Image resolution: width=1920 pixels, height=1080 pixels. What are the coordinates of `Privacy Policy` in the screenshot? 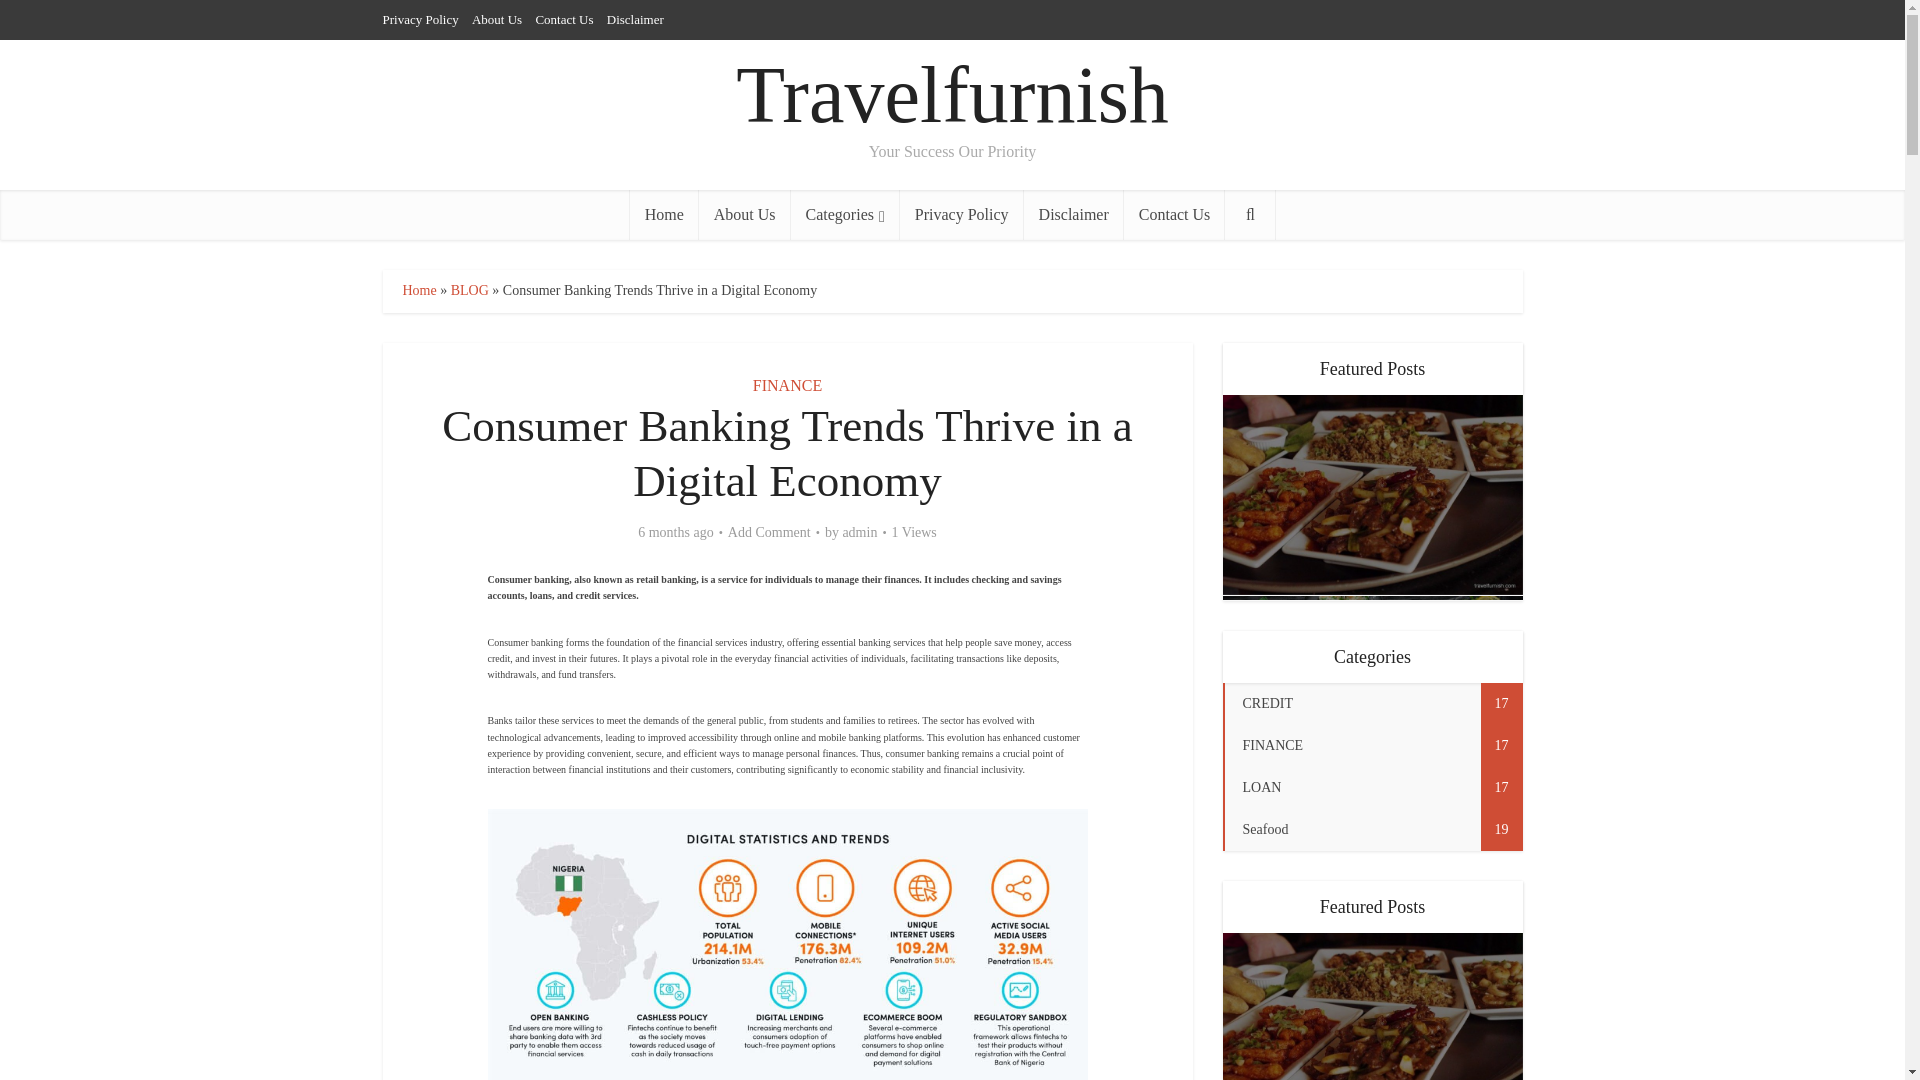 It's located at (962, 214).